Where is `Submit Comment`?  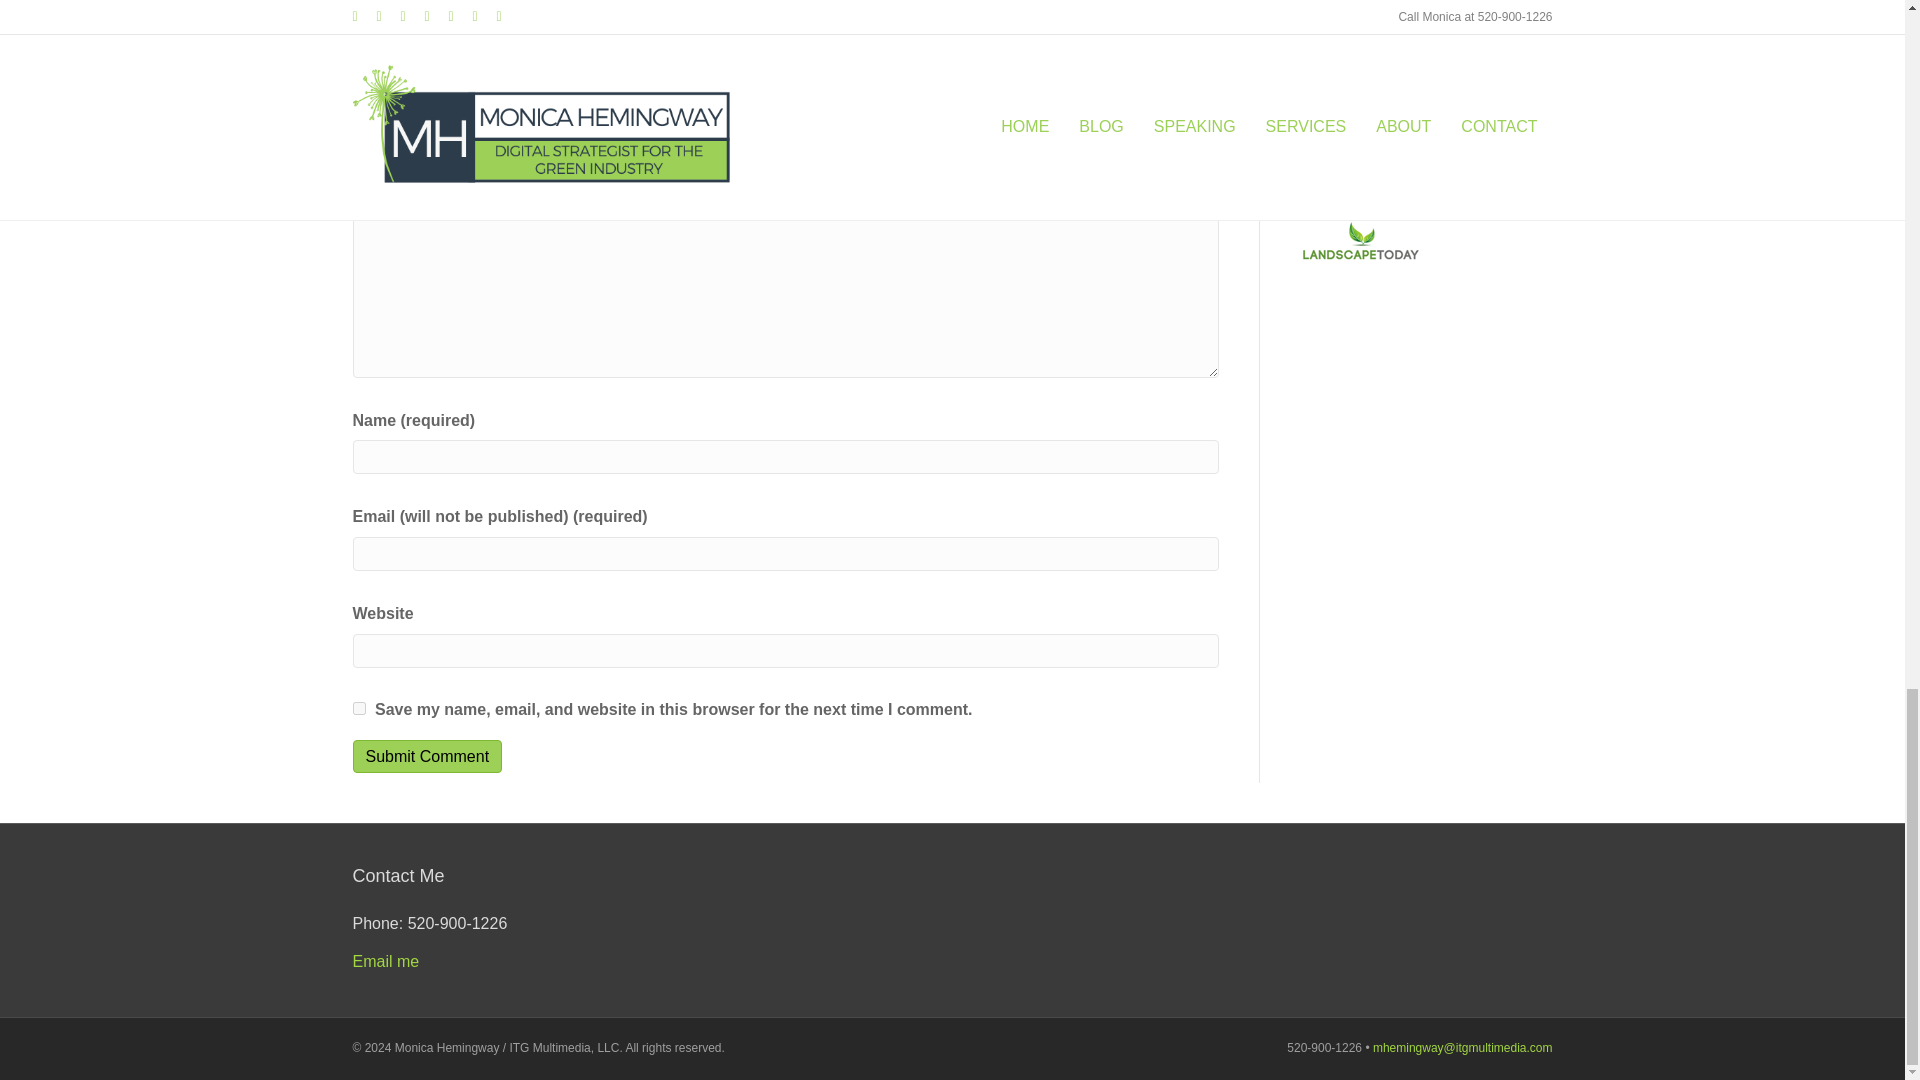 Submit Comment is located at coordinates (426, 756).